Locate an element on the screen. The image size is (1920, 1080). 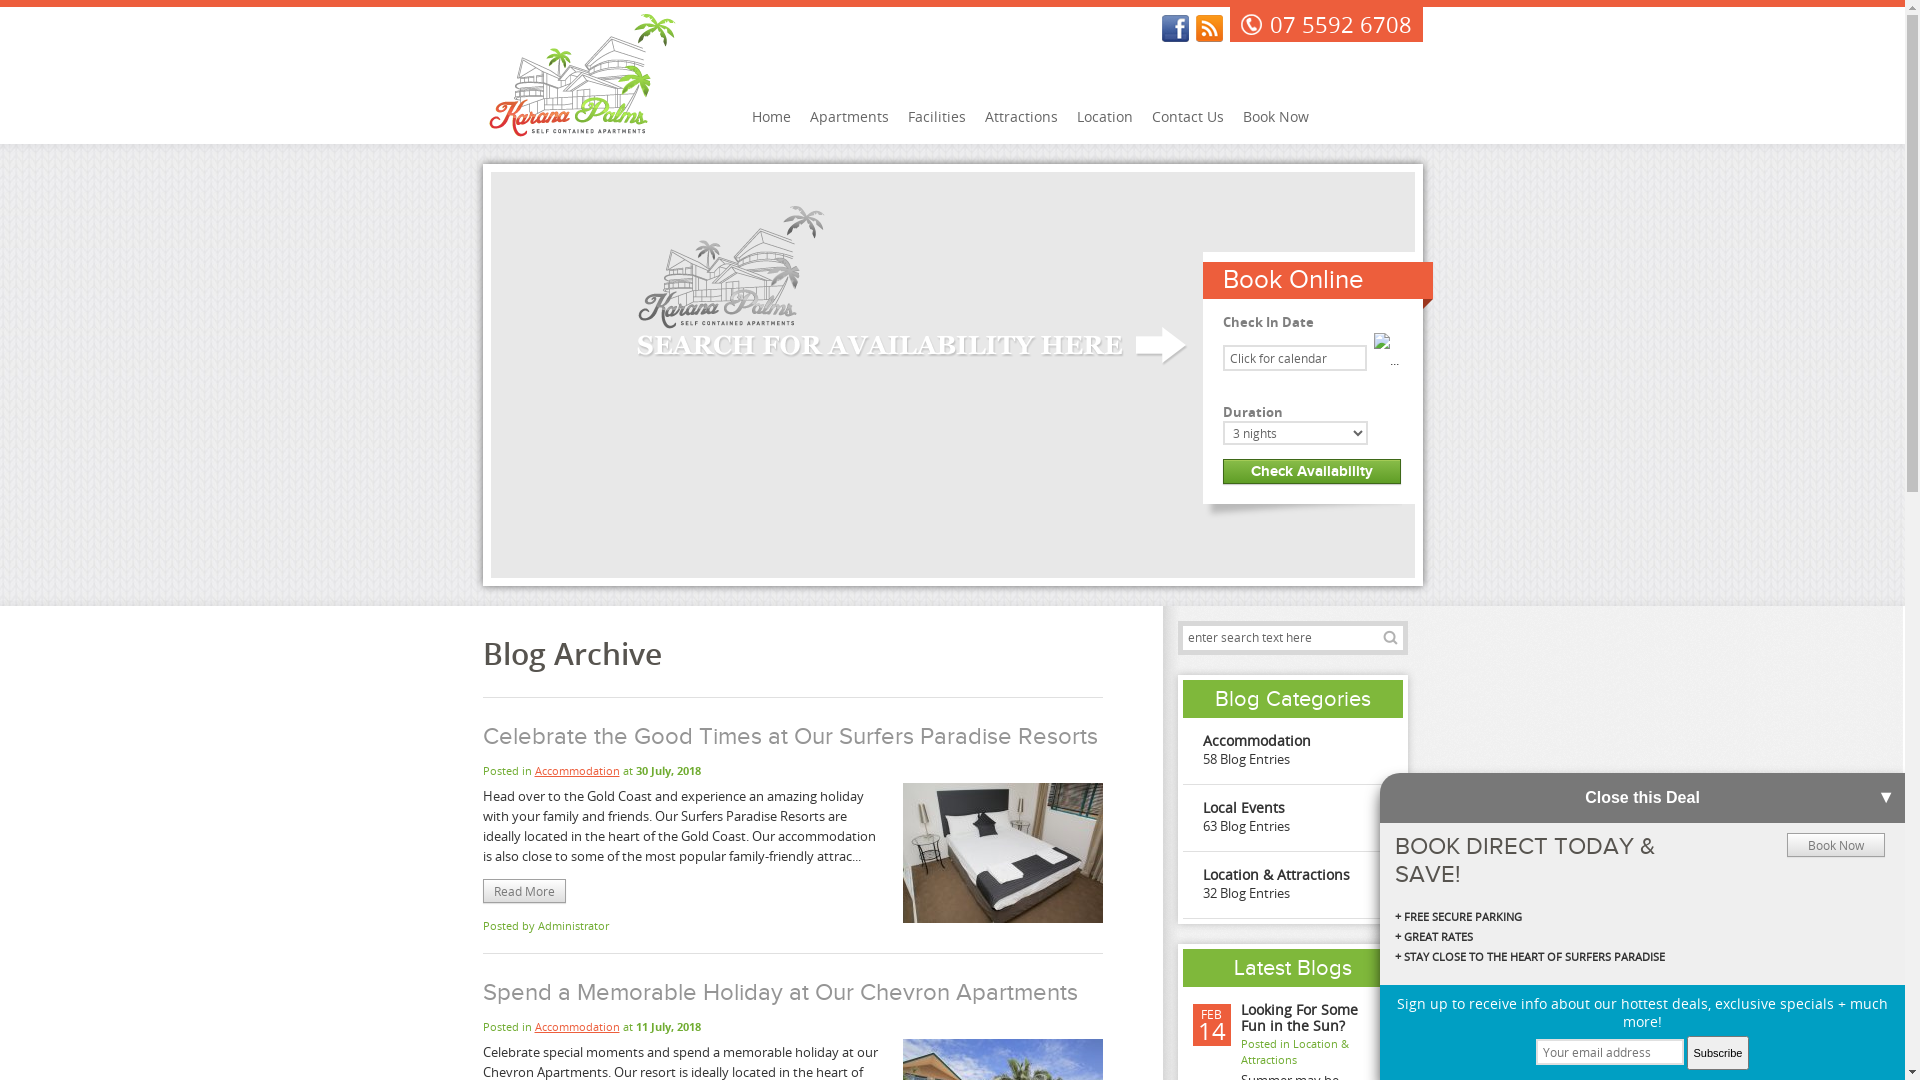
Contact Us is located at coordinates (1187, 116).